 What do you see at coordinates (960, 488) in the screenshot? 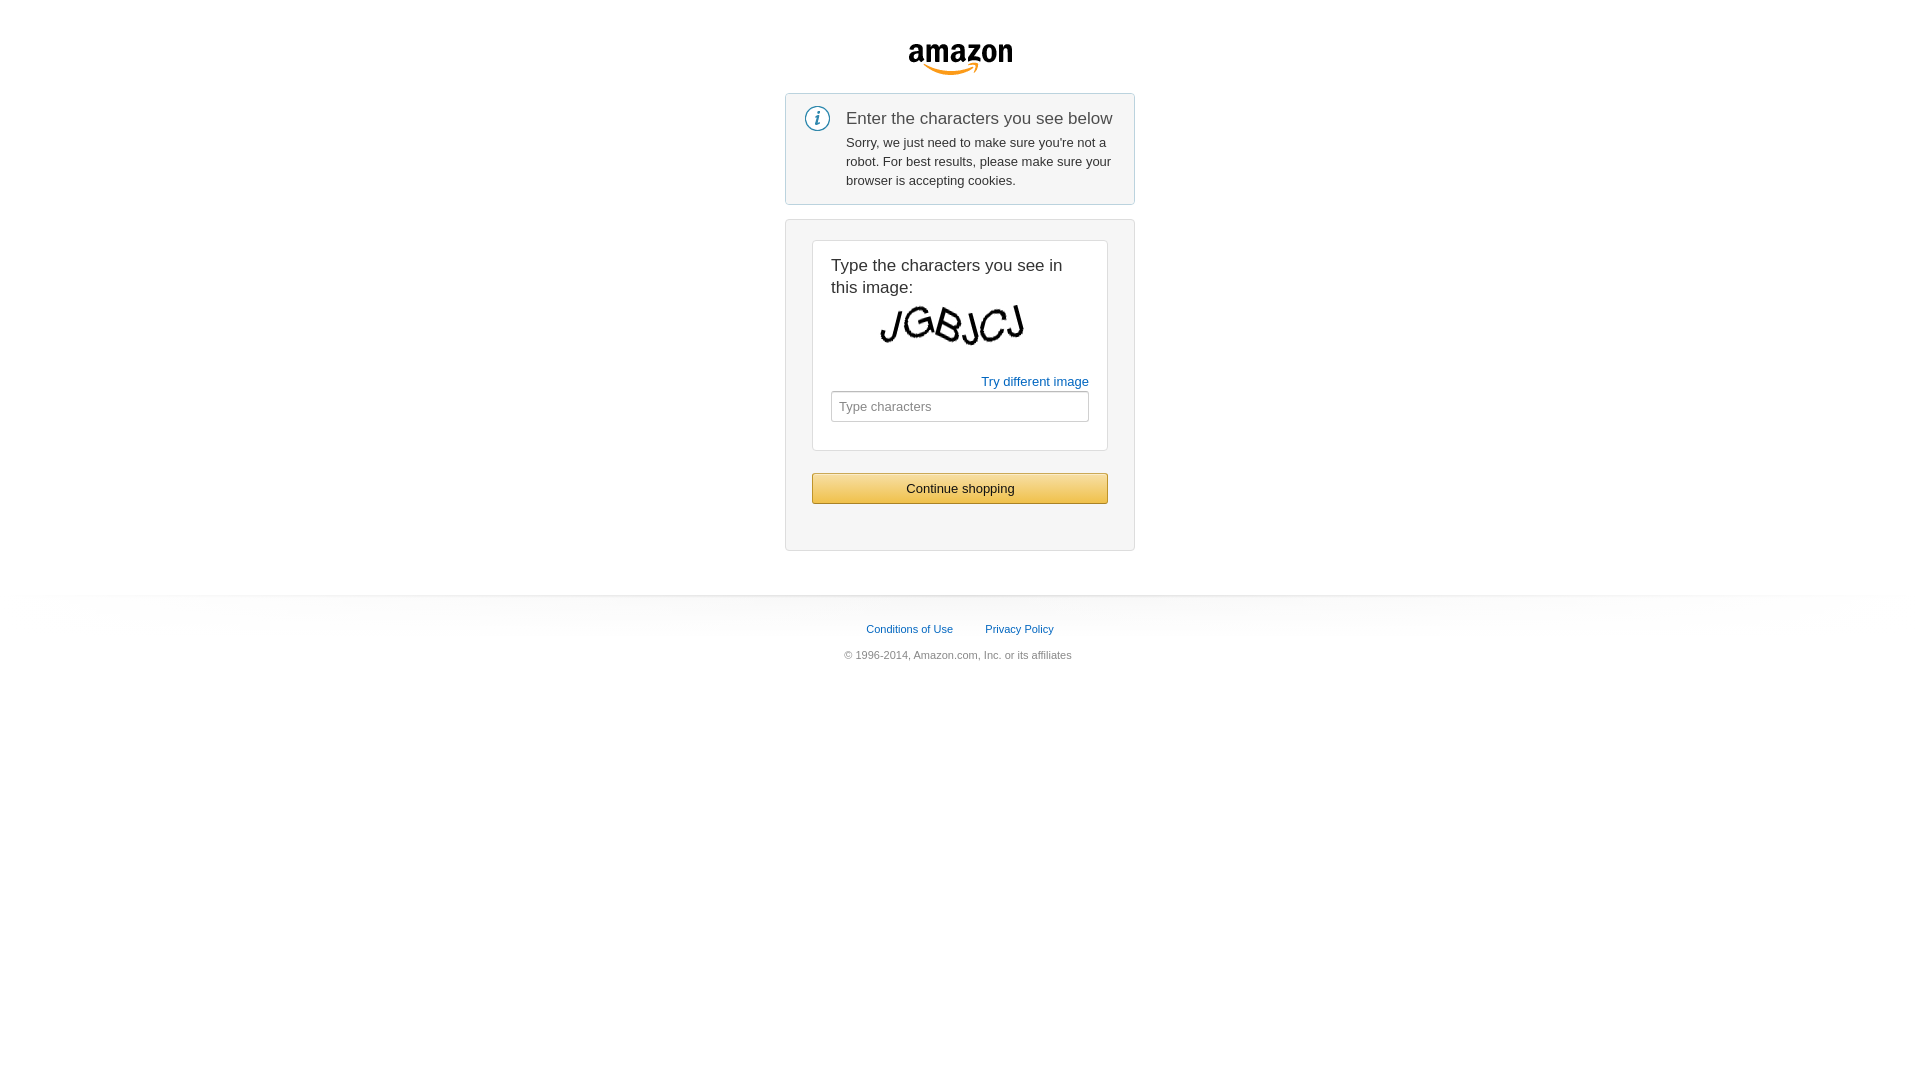
I see `Continue shopping` at bounding box center [960, 488].